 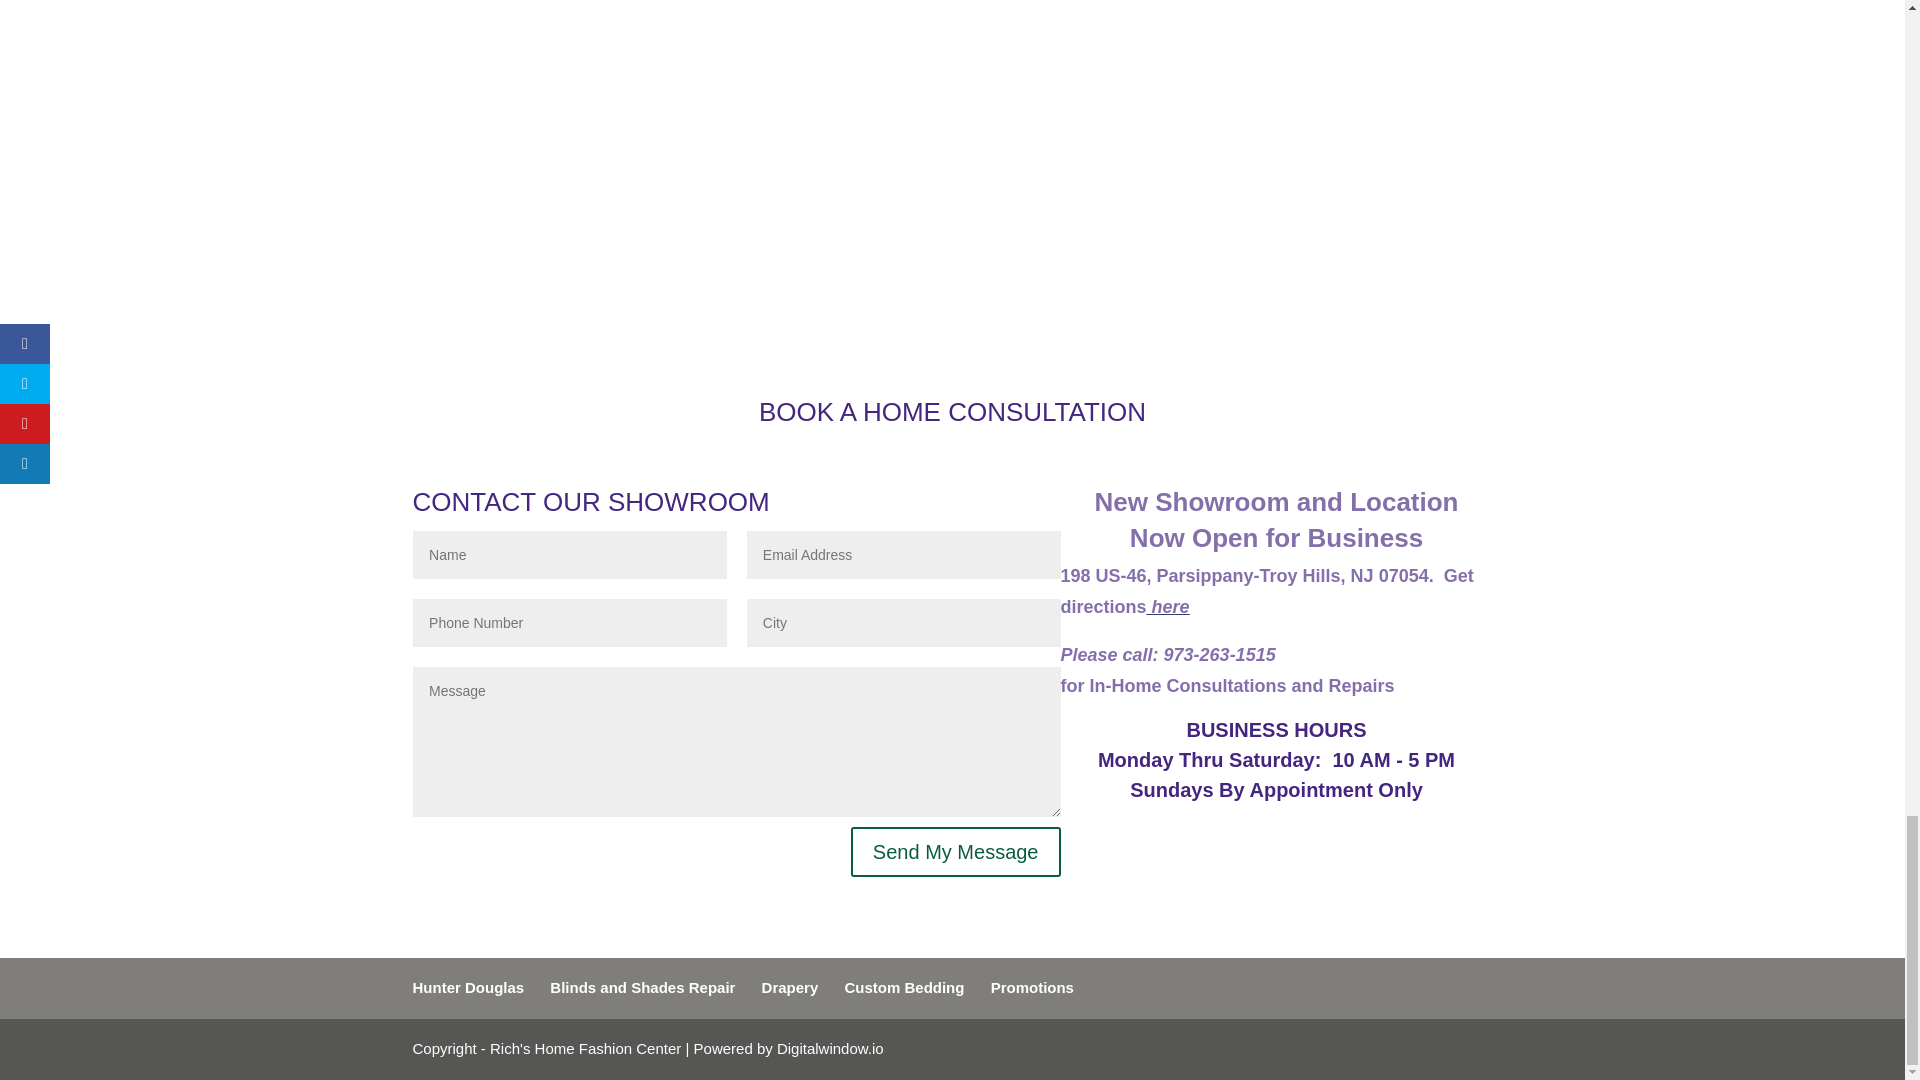 I want to click on Custom Bedding, so click(x=904, y=986).